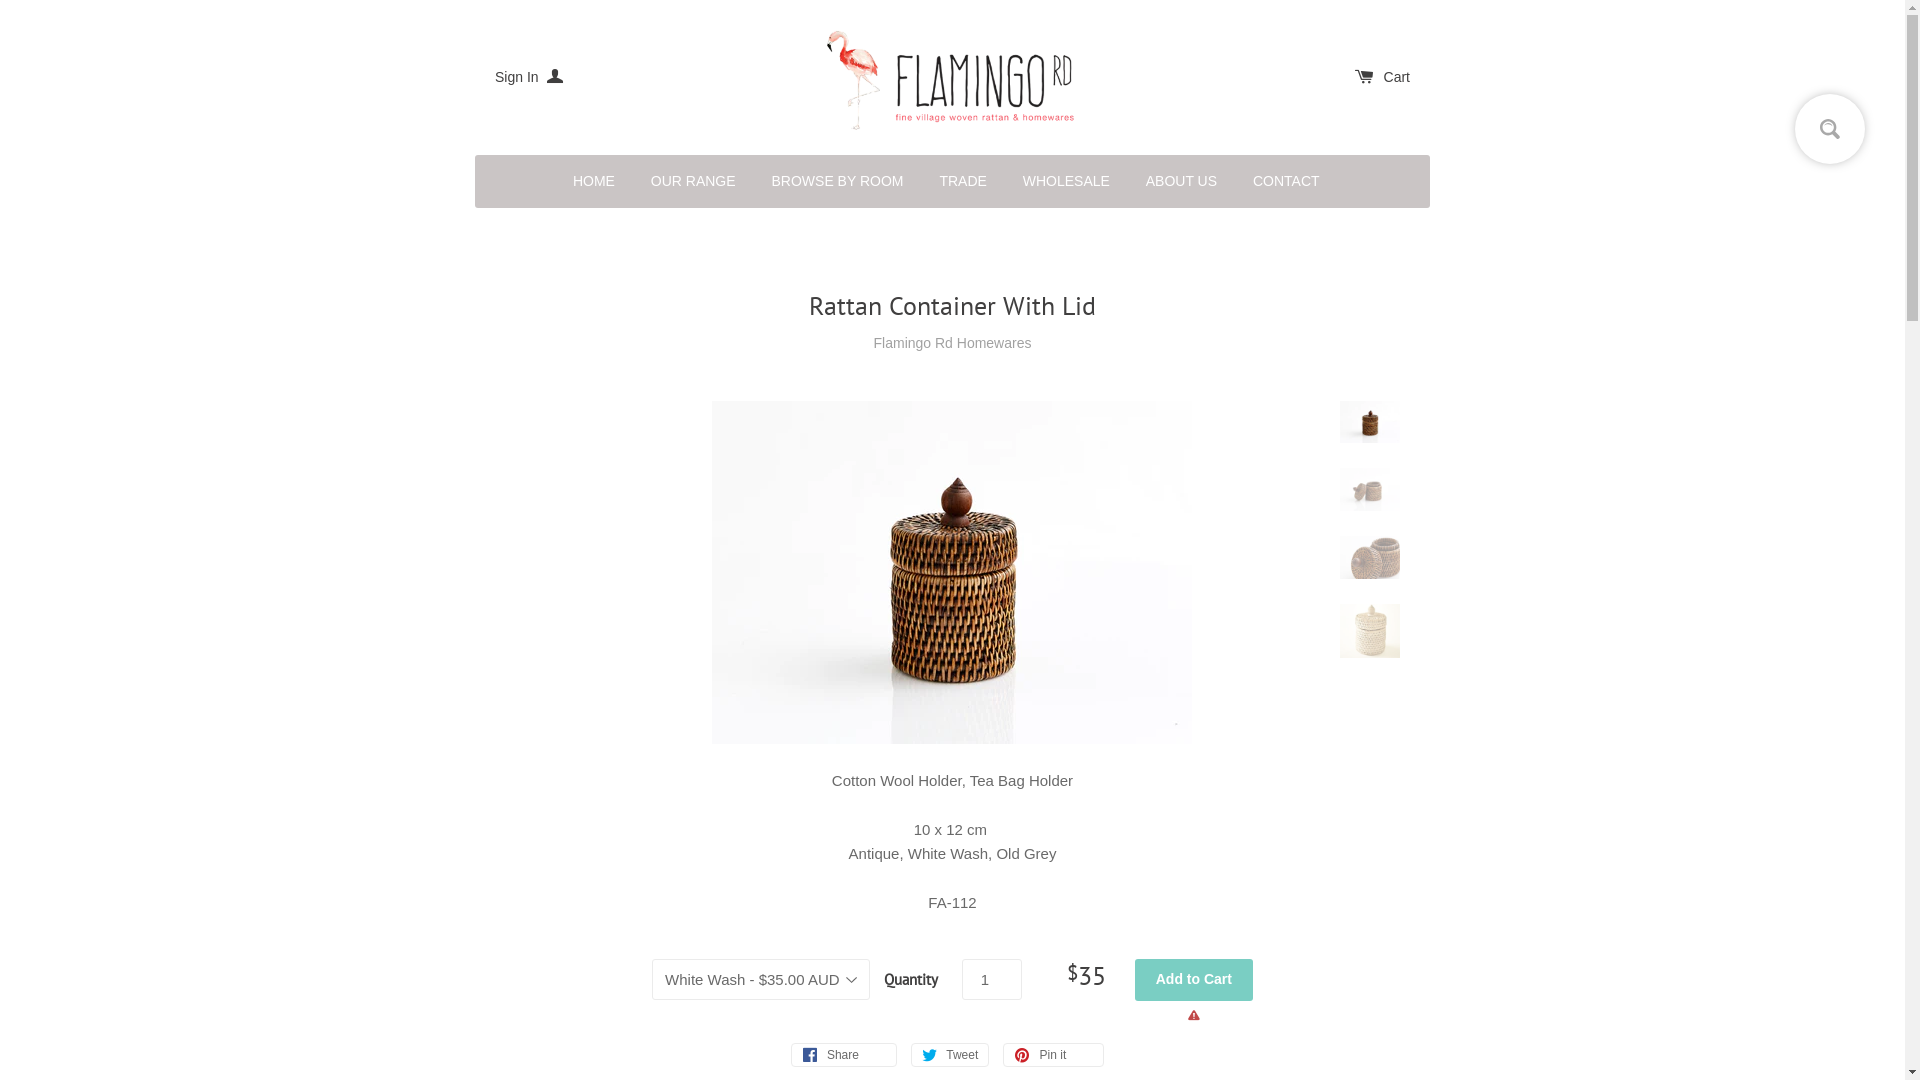 The width and height of the screenshot is (1920, 1080). I want to click on TRADE, so click(962, 182).